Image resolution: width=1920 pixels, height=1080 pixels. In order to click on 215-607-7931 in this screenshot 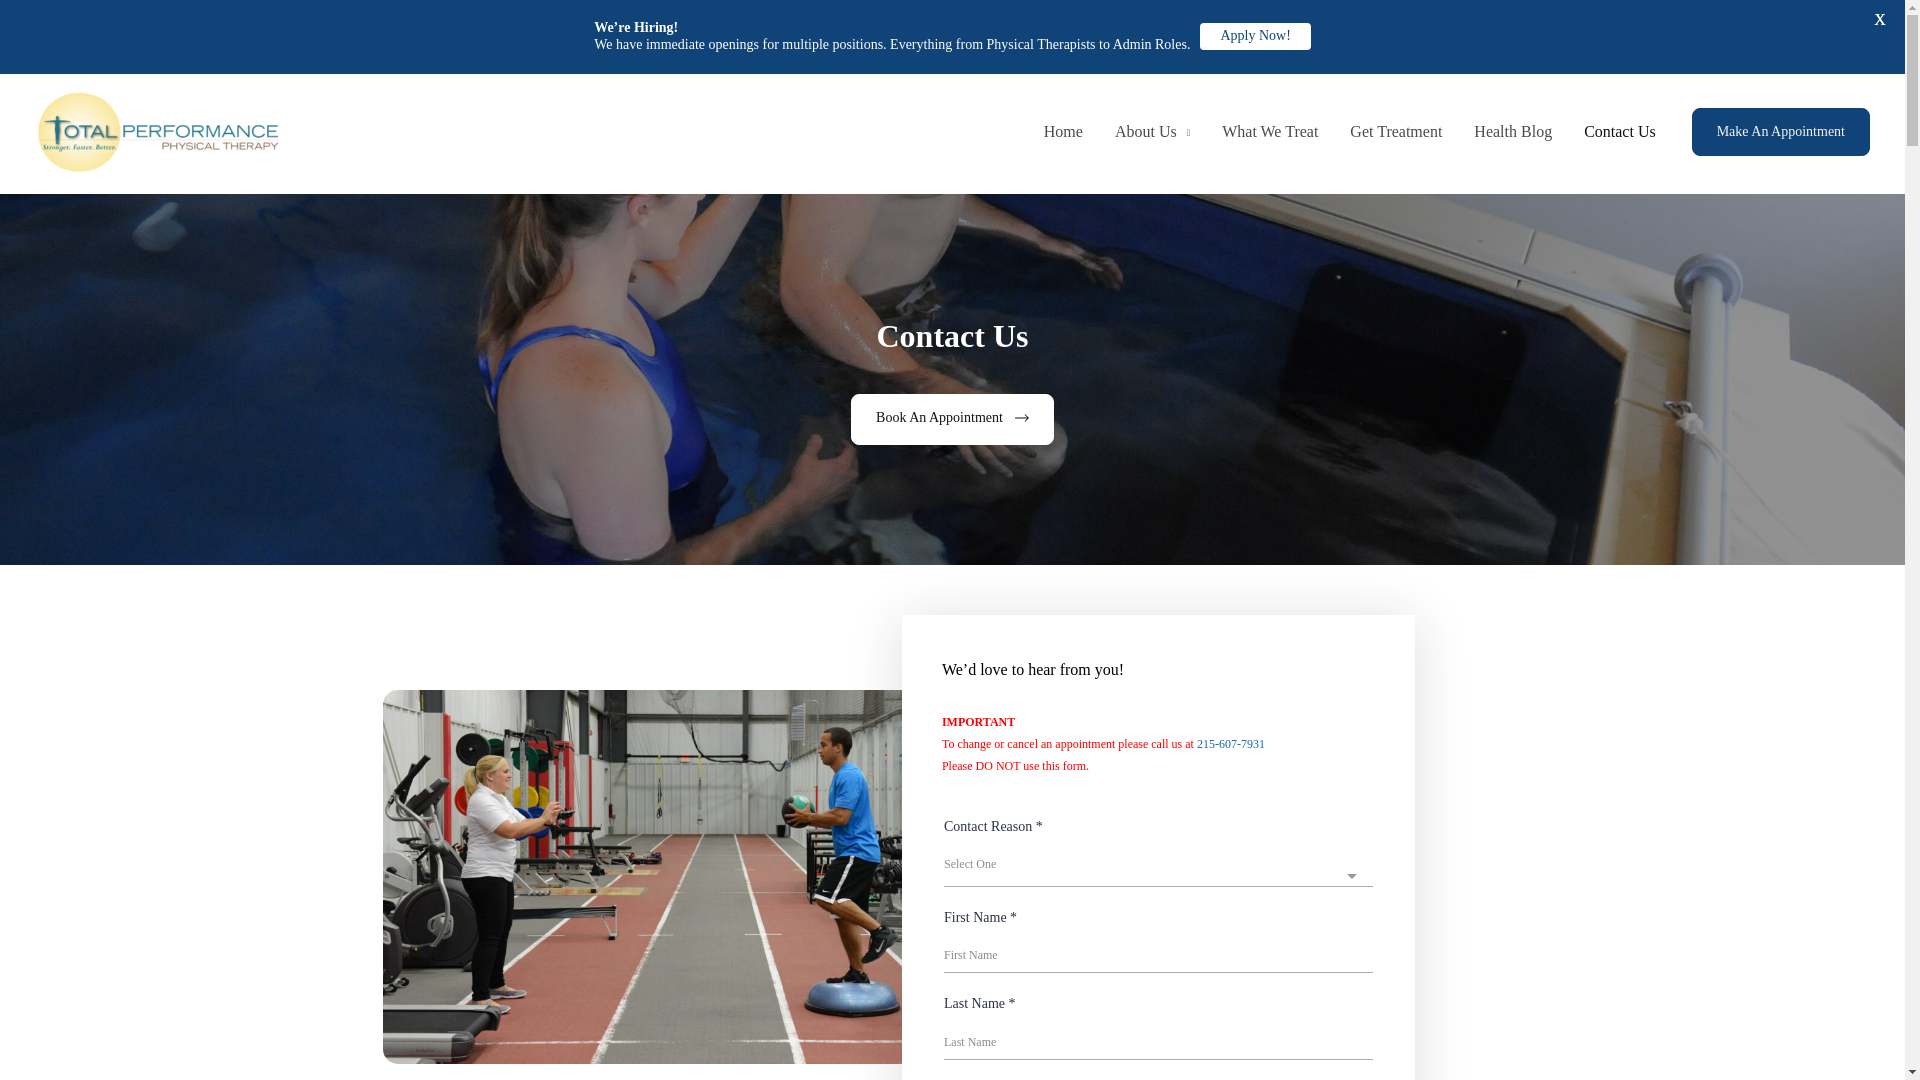, I will do `click(1230, 743)`.